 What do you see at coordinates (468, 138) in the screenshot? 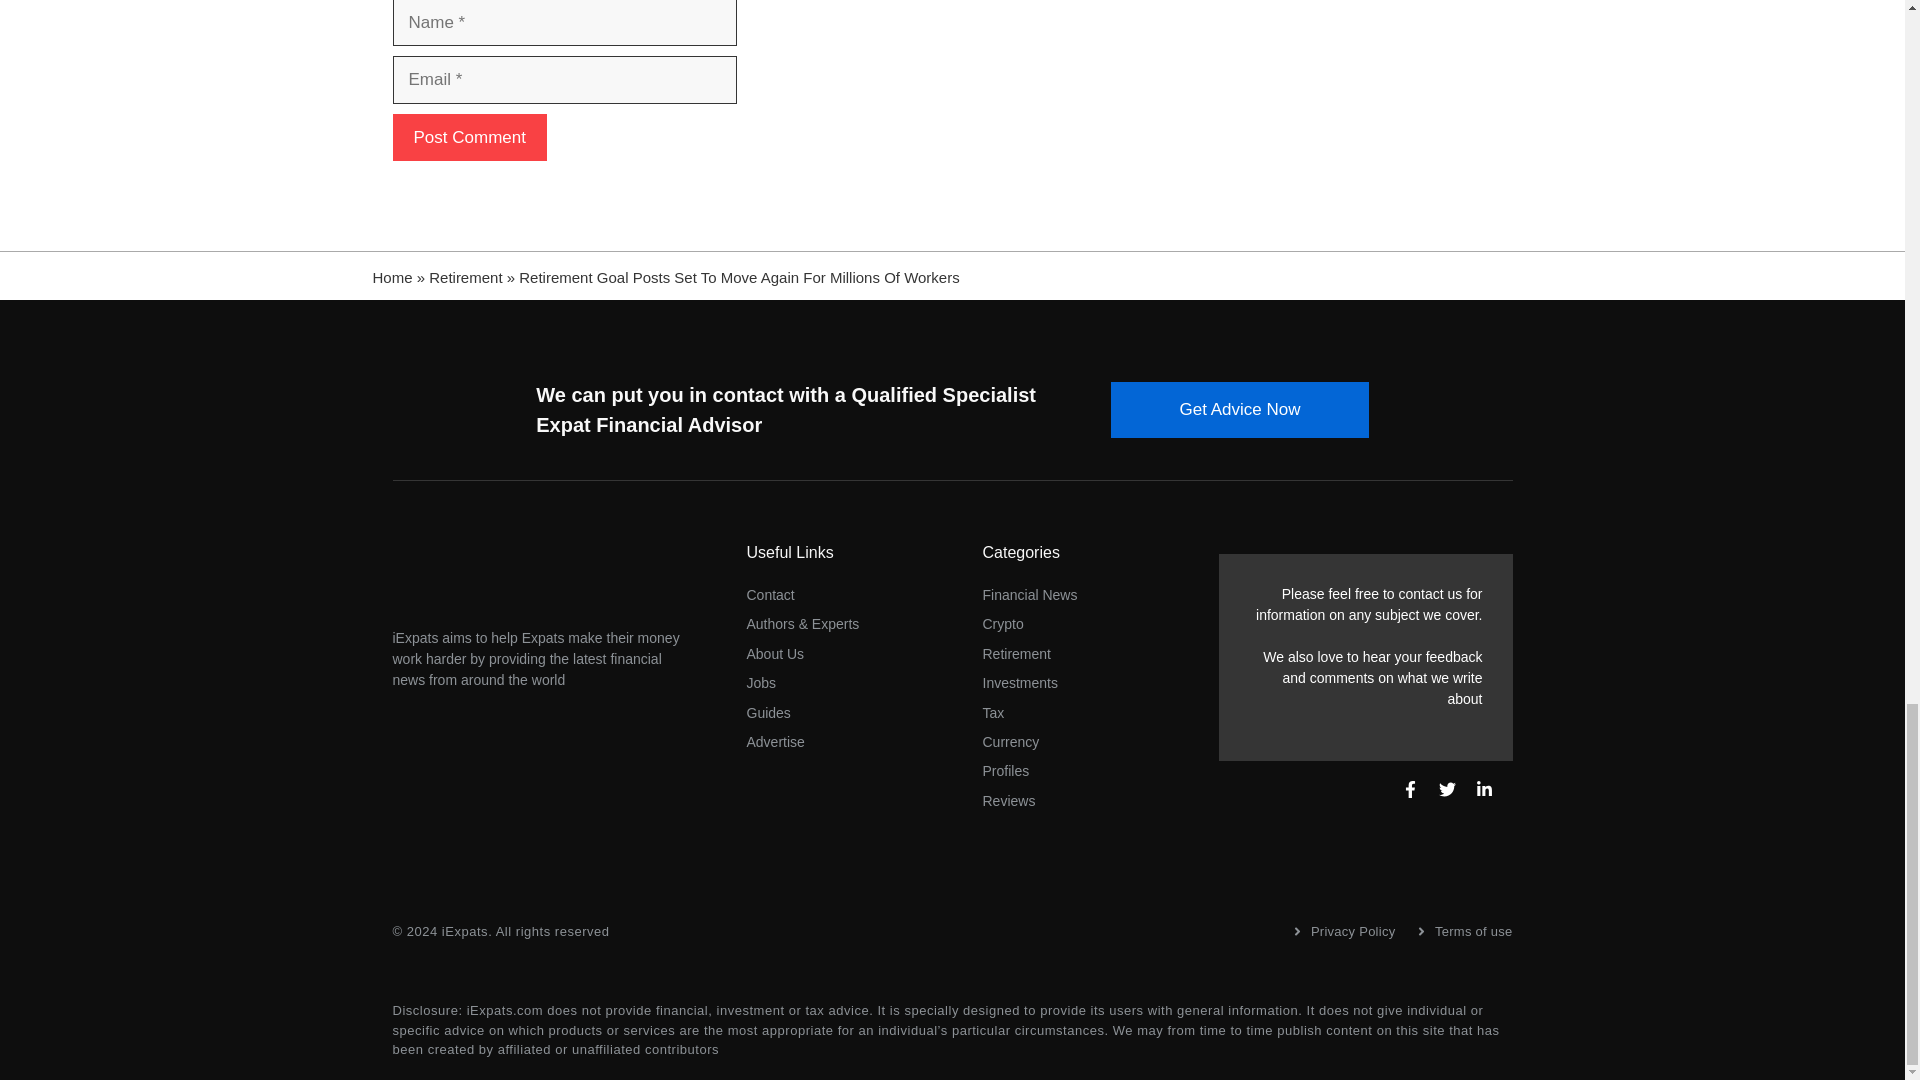
I see `Post Comment` at bounding box center [468, 138].